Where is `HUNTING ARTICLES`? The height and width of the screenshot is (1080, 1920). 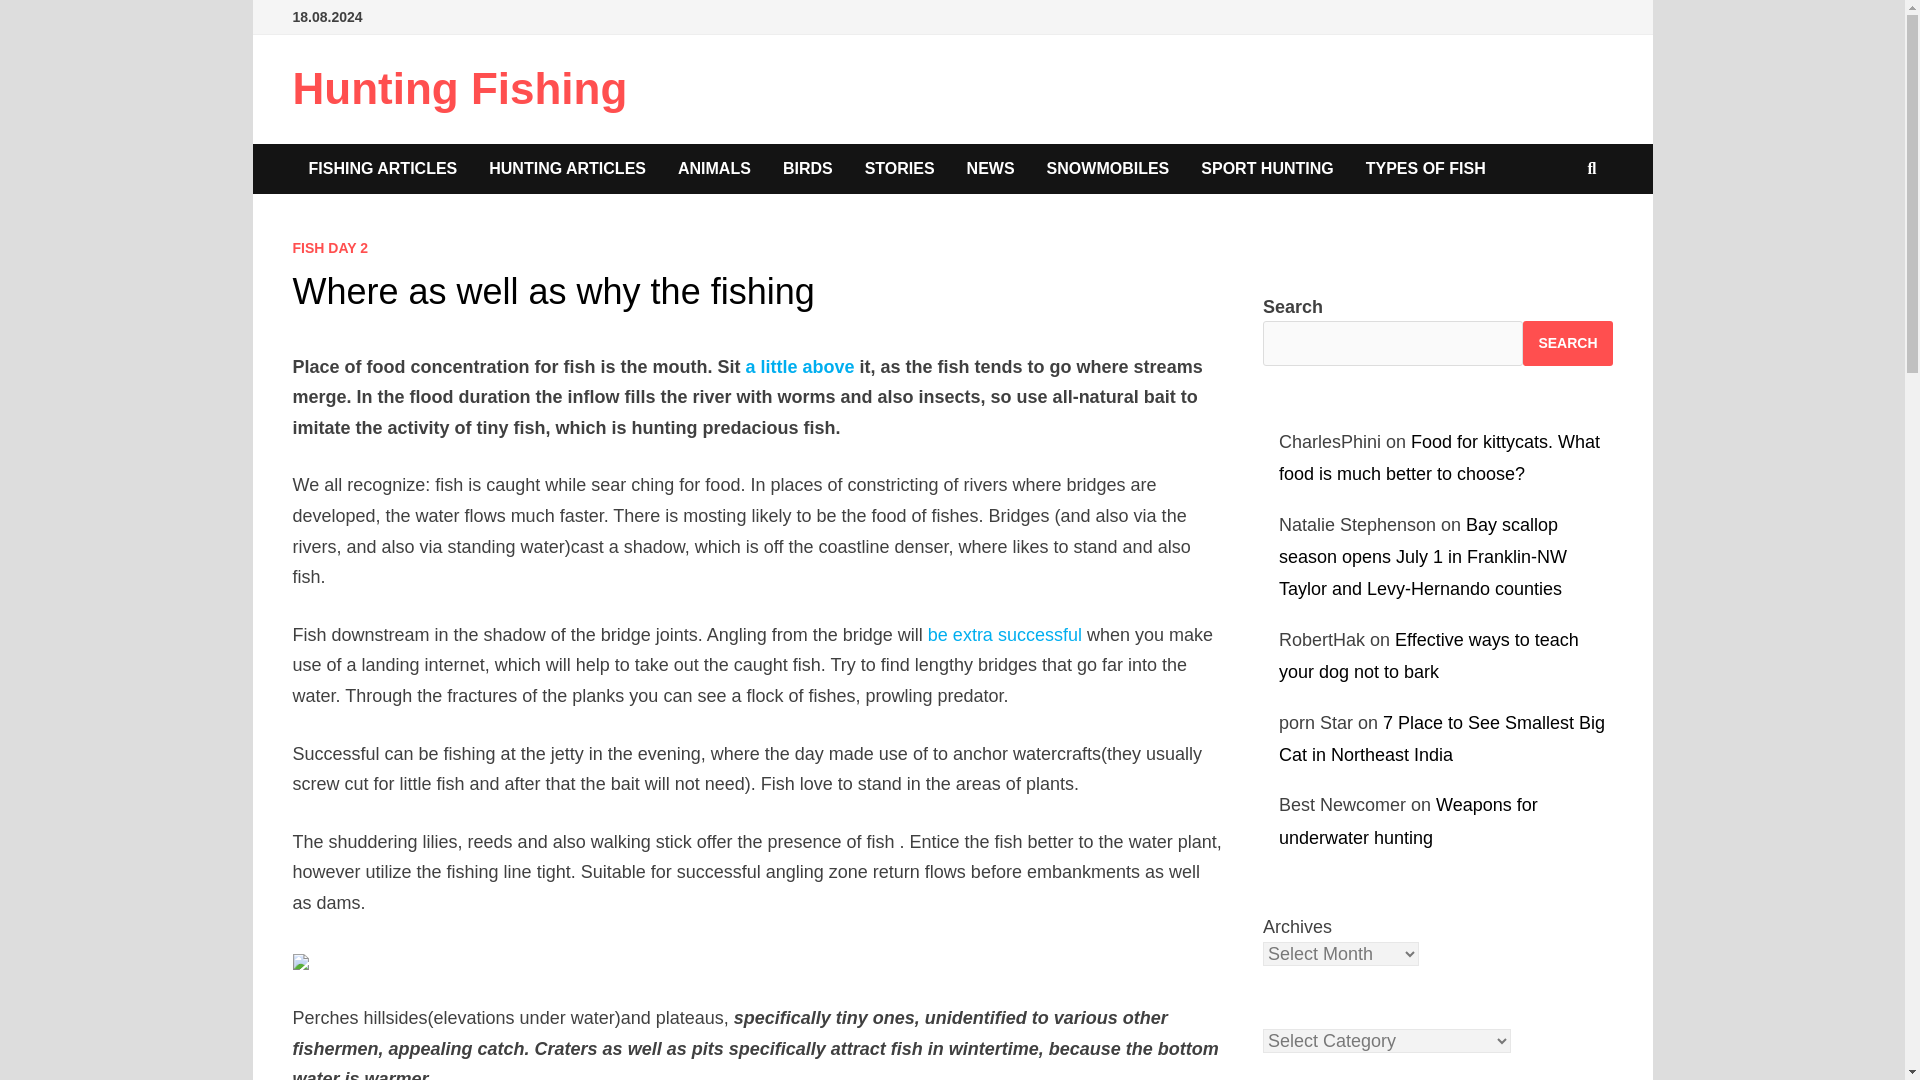
HUNTING ARTICLES is located at coordinates (567, 168).